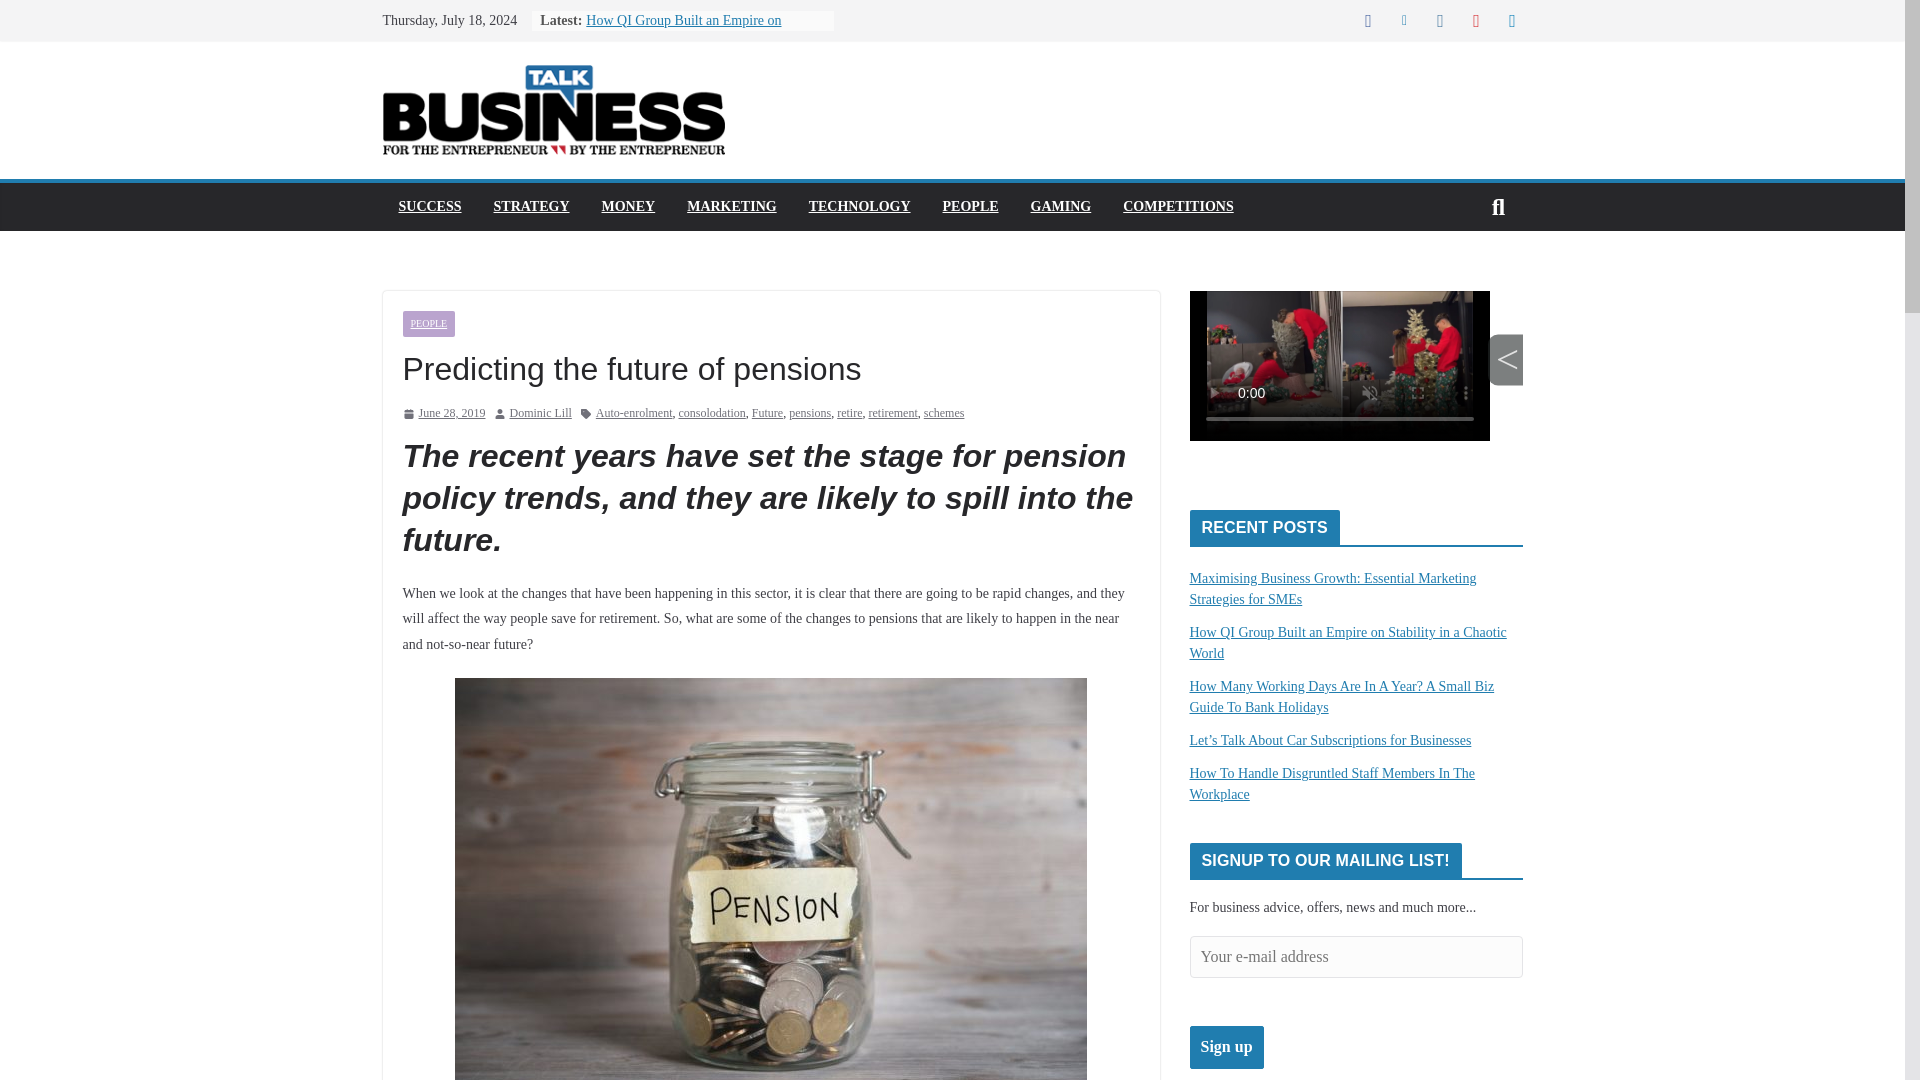 Image resolution: width=1920 pixels, height=1080 pixels. What do you see at coordinates (944, 414) in the screenshot?
I see `schemes` at bounding box center [944, 414].